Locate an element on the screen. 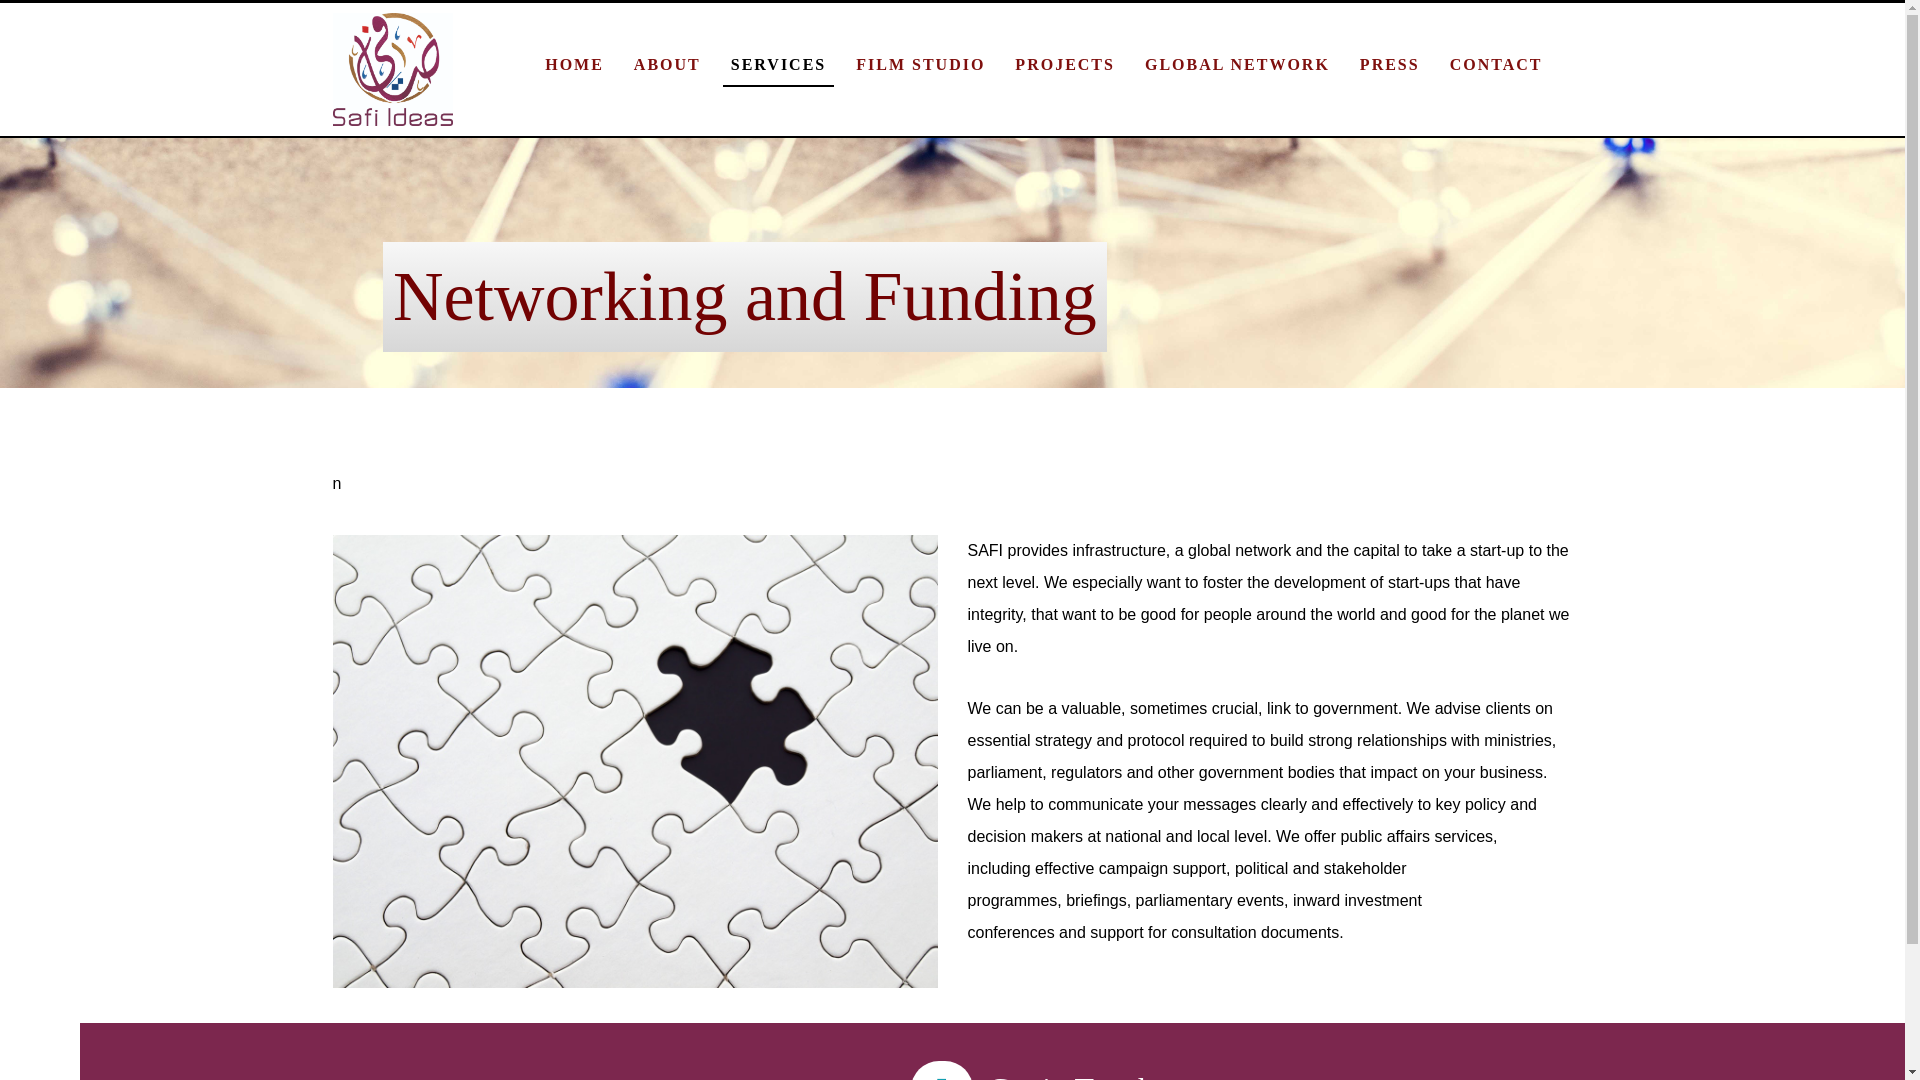 The width and height of the screenshot is (1920, 1080). HOME is located at coordinates (574, 65).